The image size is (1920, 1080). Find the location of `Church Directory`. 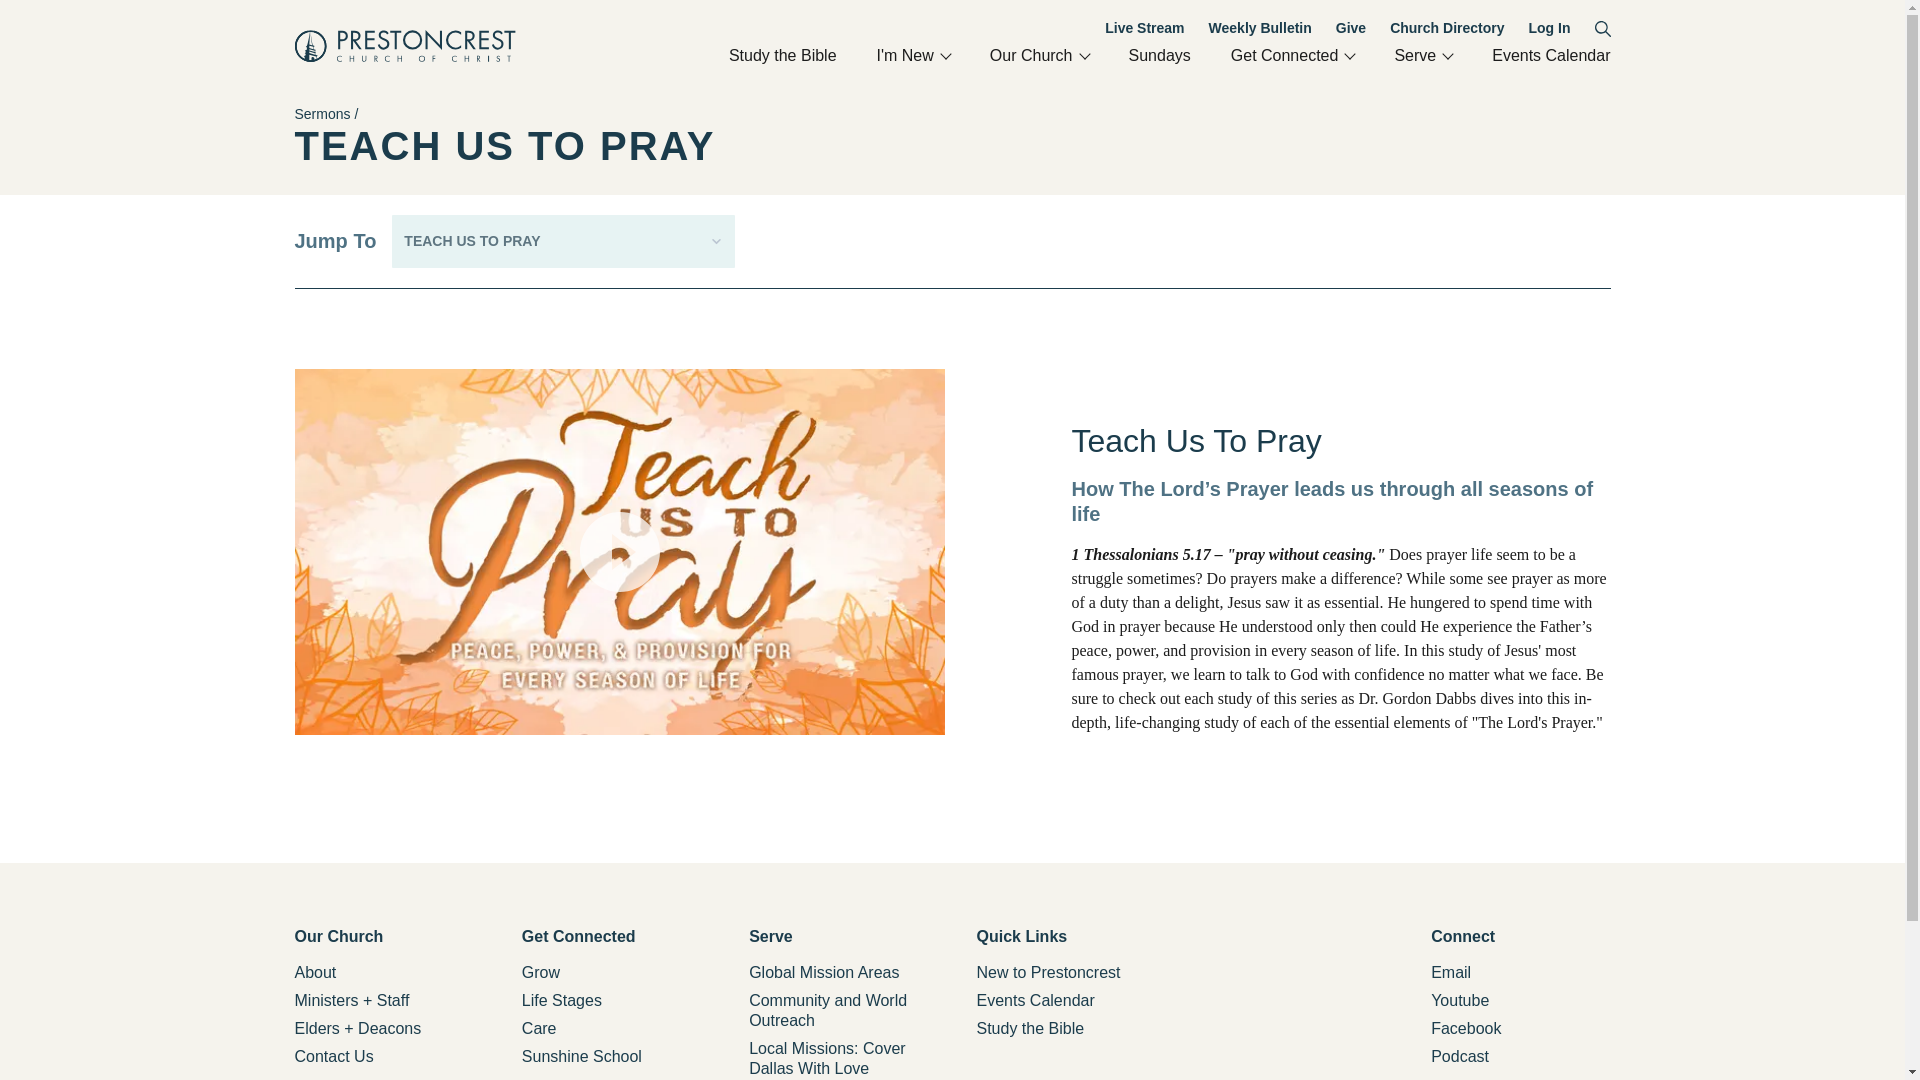

Church Directory is located at coordinates (1446, 28).